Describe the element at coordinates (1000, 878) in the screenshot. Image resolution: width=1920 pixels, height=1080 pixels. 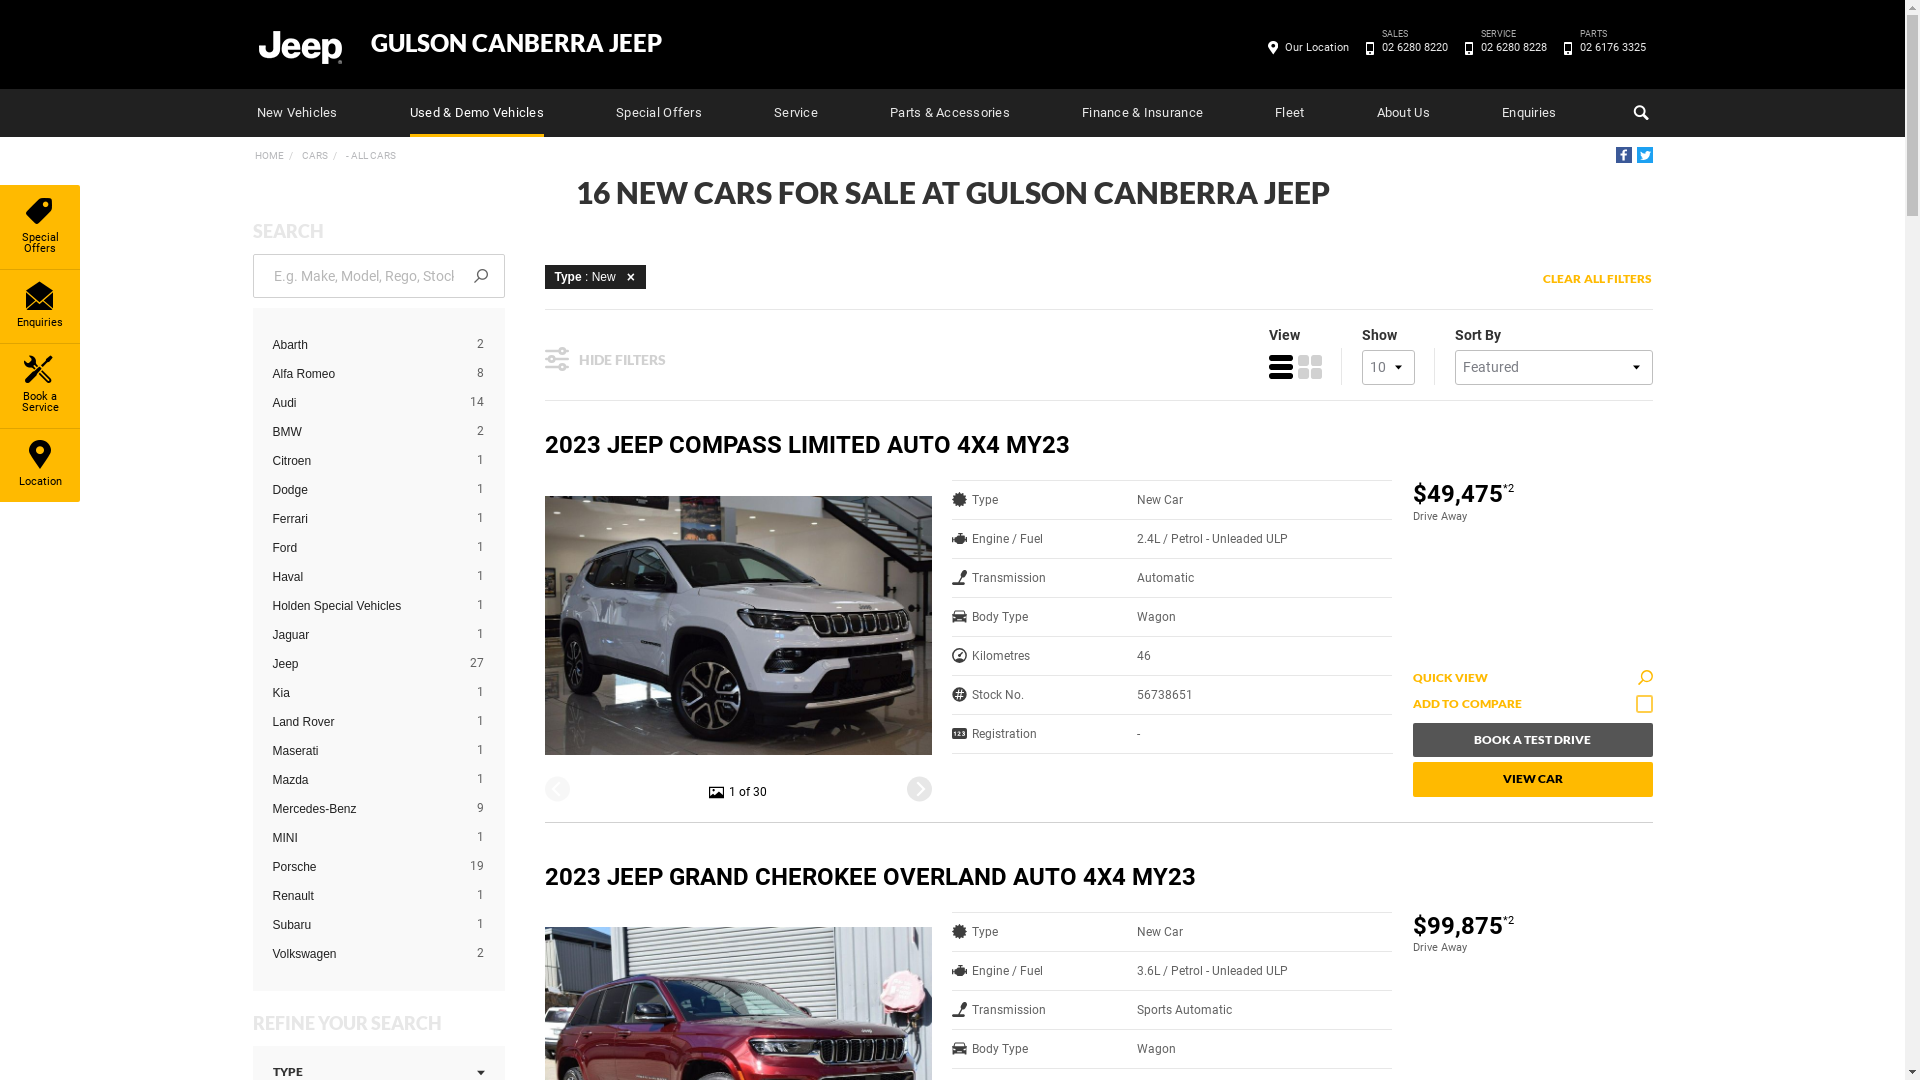
I see `2023 JEEP GRAND CHEROKEE OVERLAND AUTO 4X4 MY23` at that location.